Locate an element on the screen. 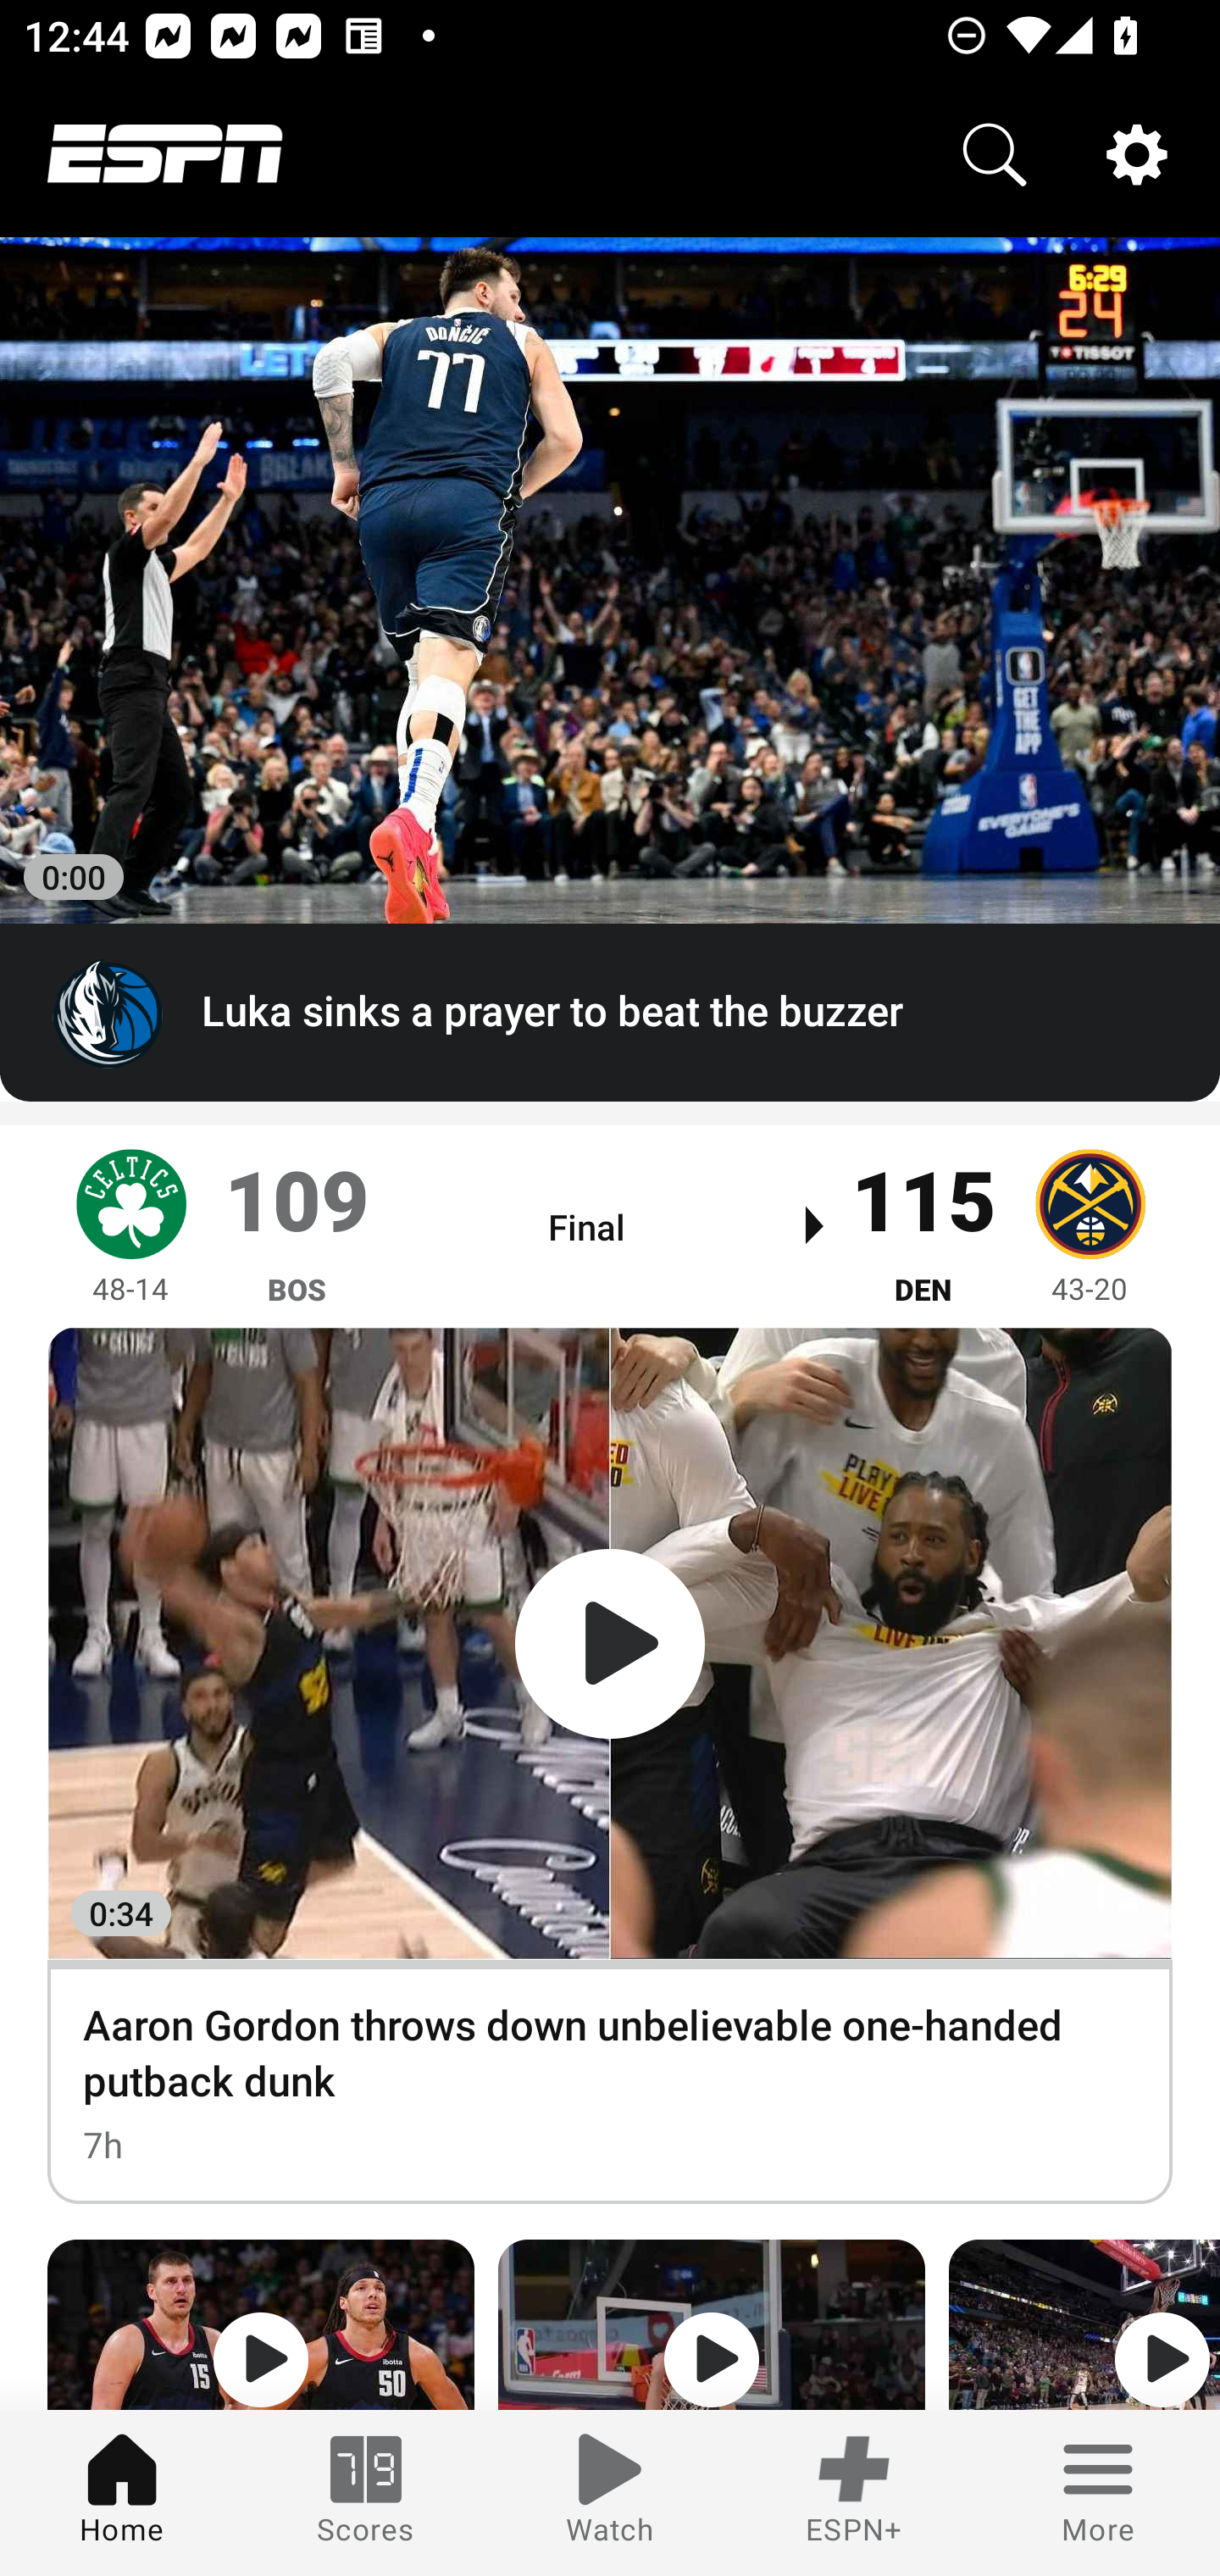  Settings is located at coordinates (1137, 154).